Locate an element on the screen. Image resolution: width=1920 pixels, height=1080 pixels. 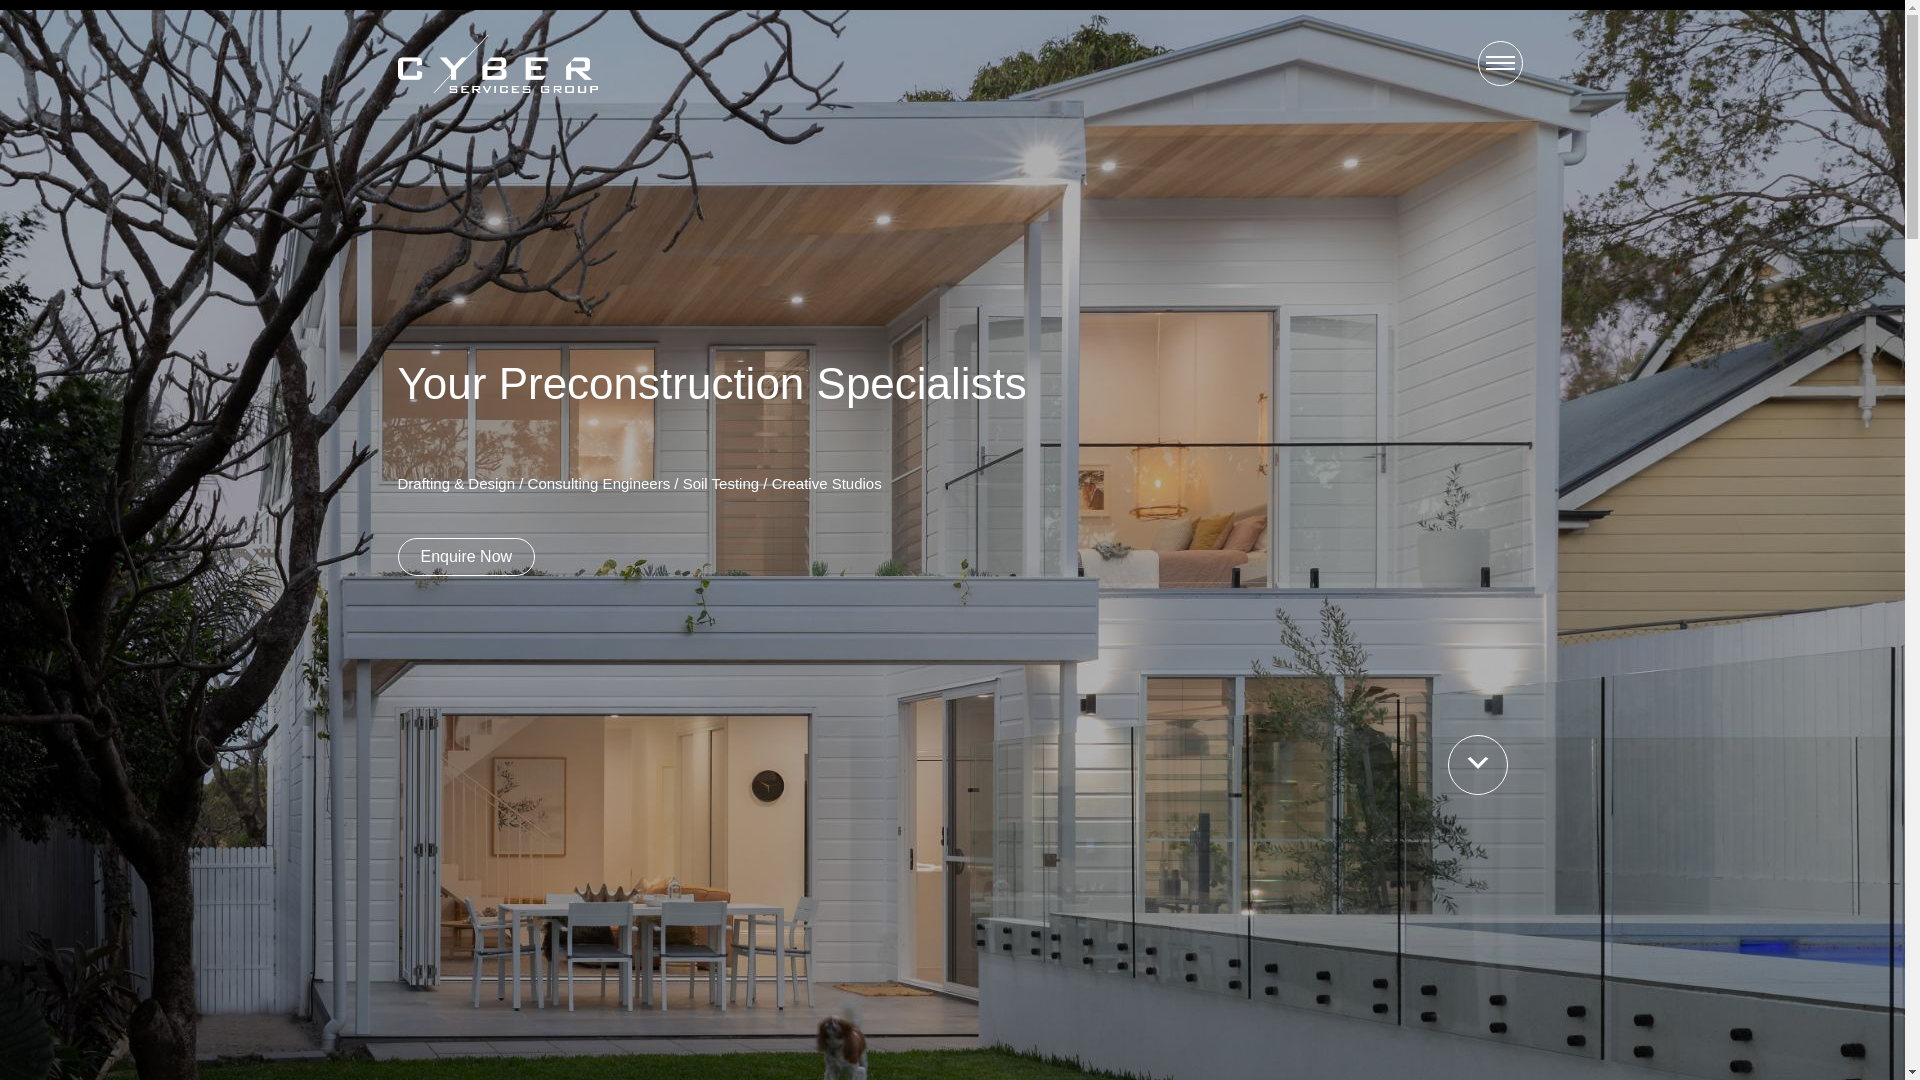
Creative Studios is located at coordinates (827, 484).